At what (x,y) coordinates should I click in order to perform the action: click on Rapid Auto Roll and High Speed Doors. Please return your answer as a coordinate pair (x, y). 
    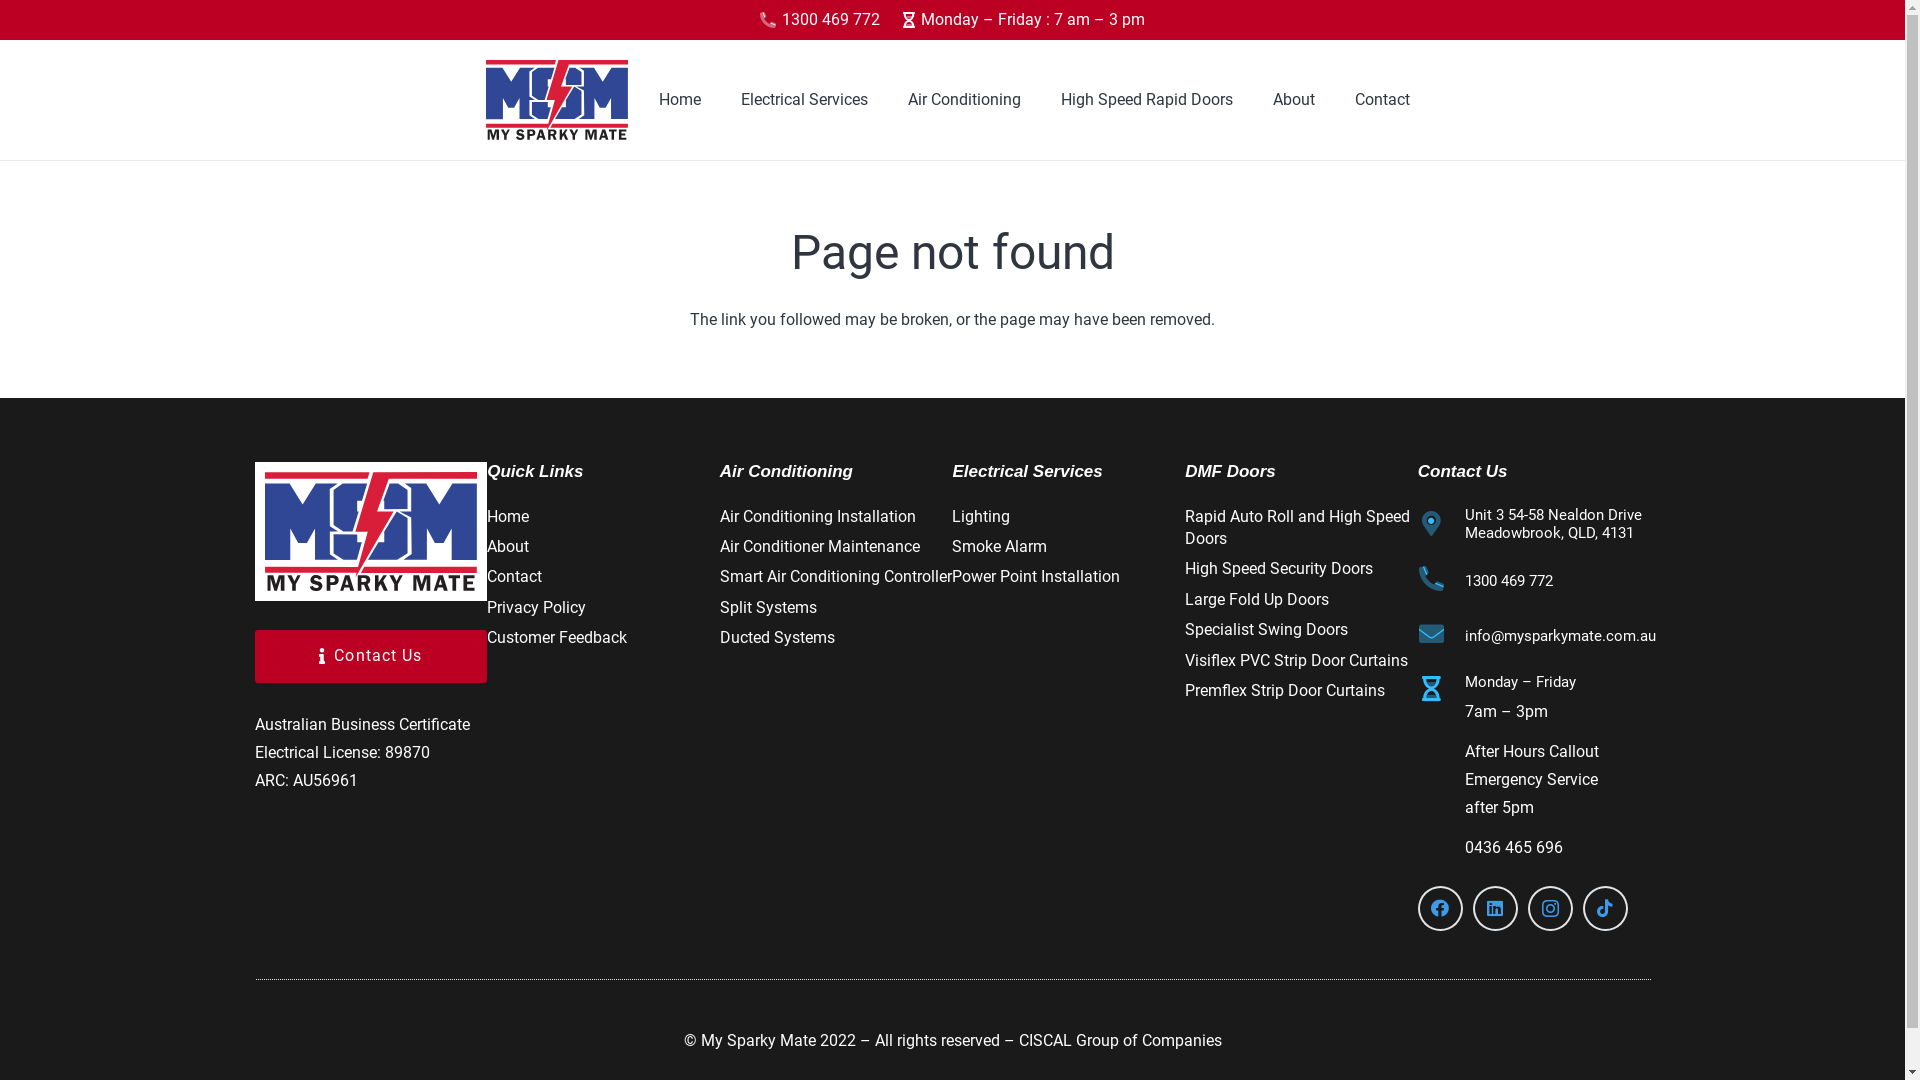
    Looking at the image, I should click on (1298, 528).